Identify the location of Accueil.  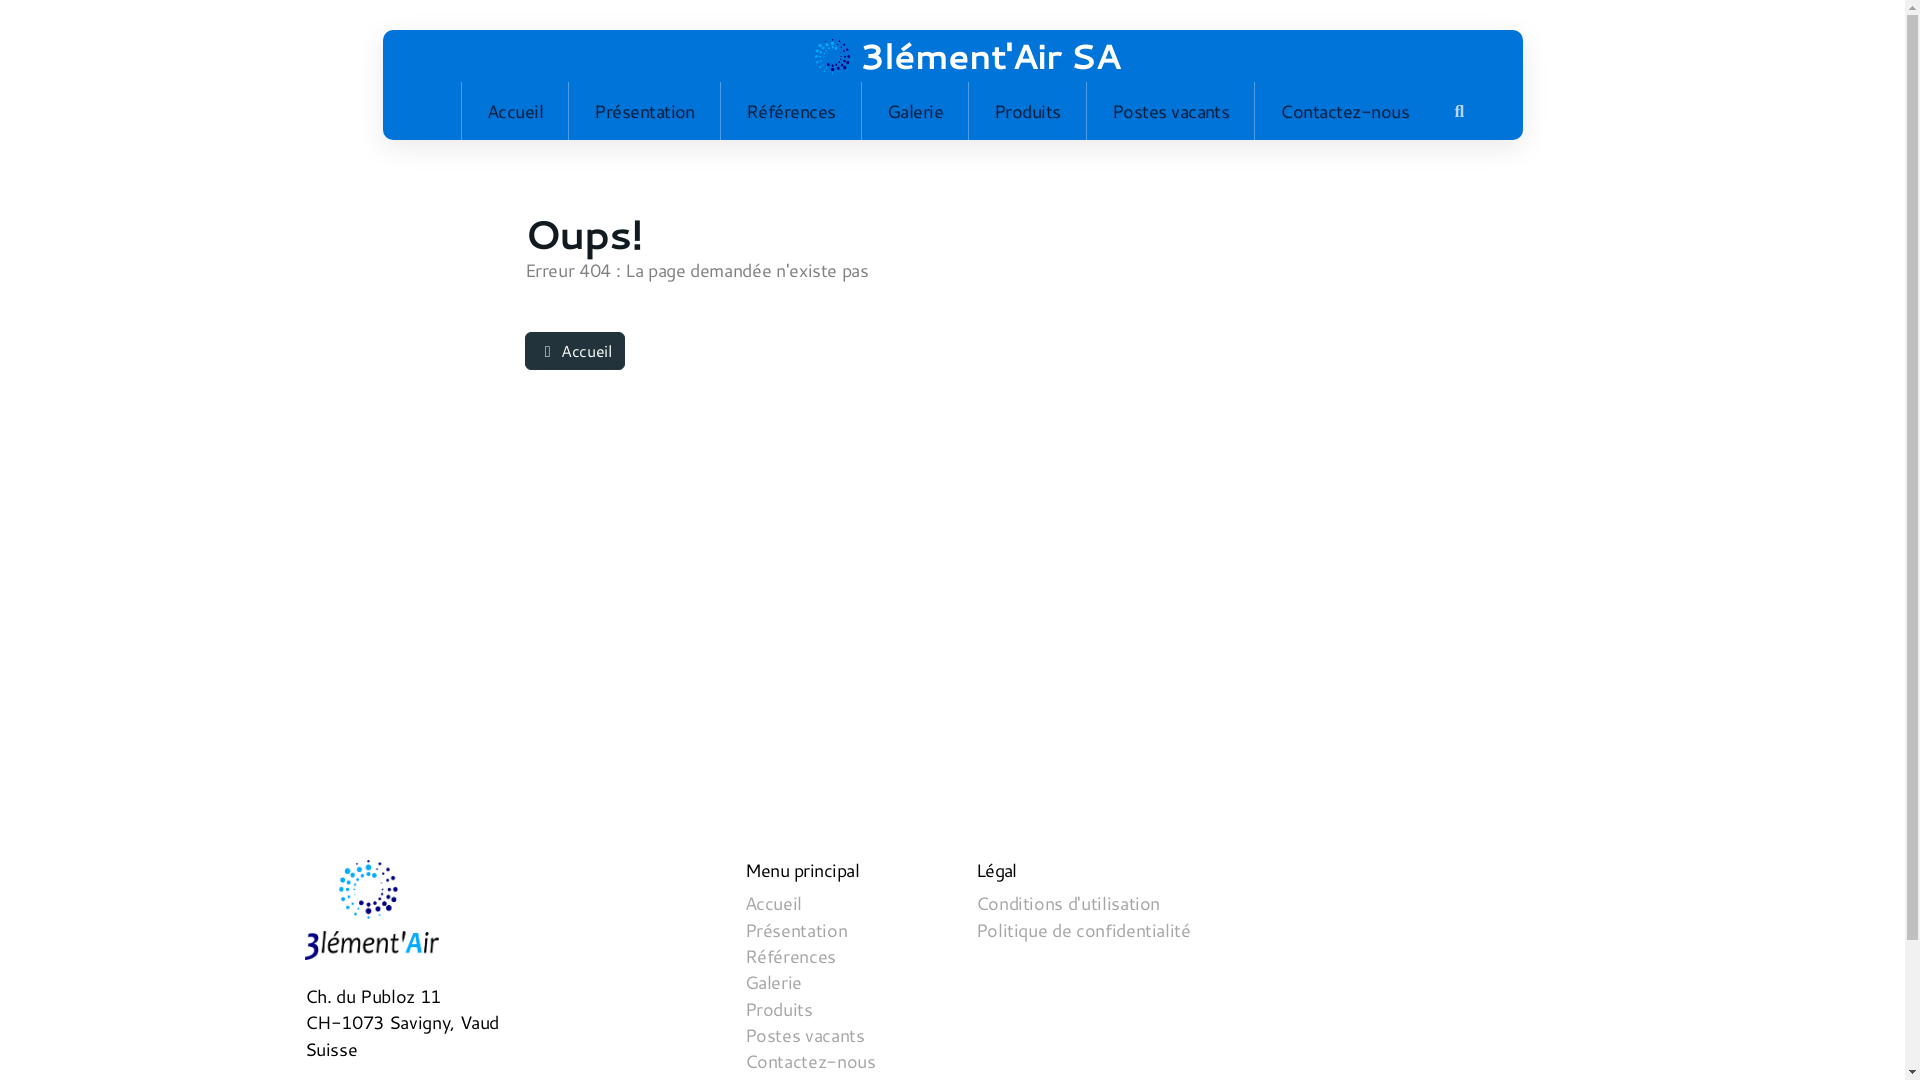
(574, 351).